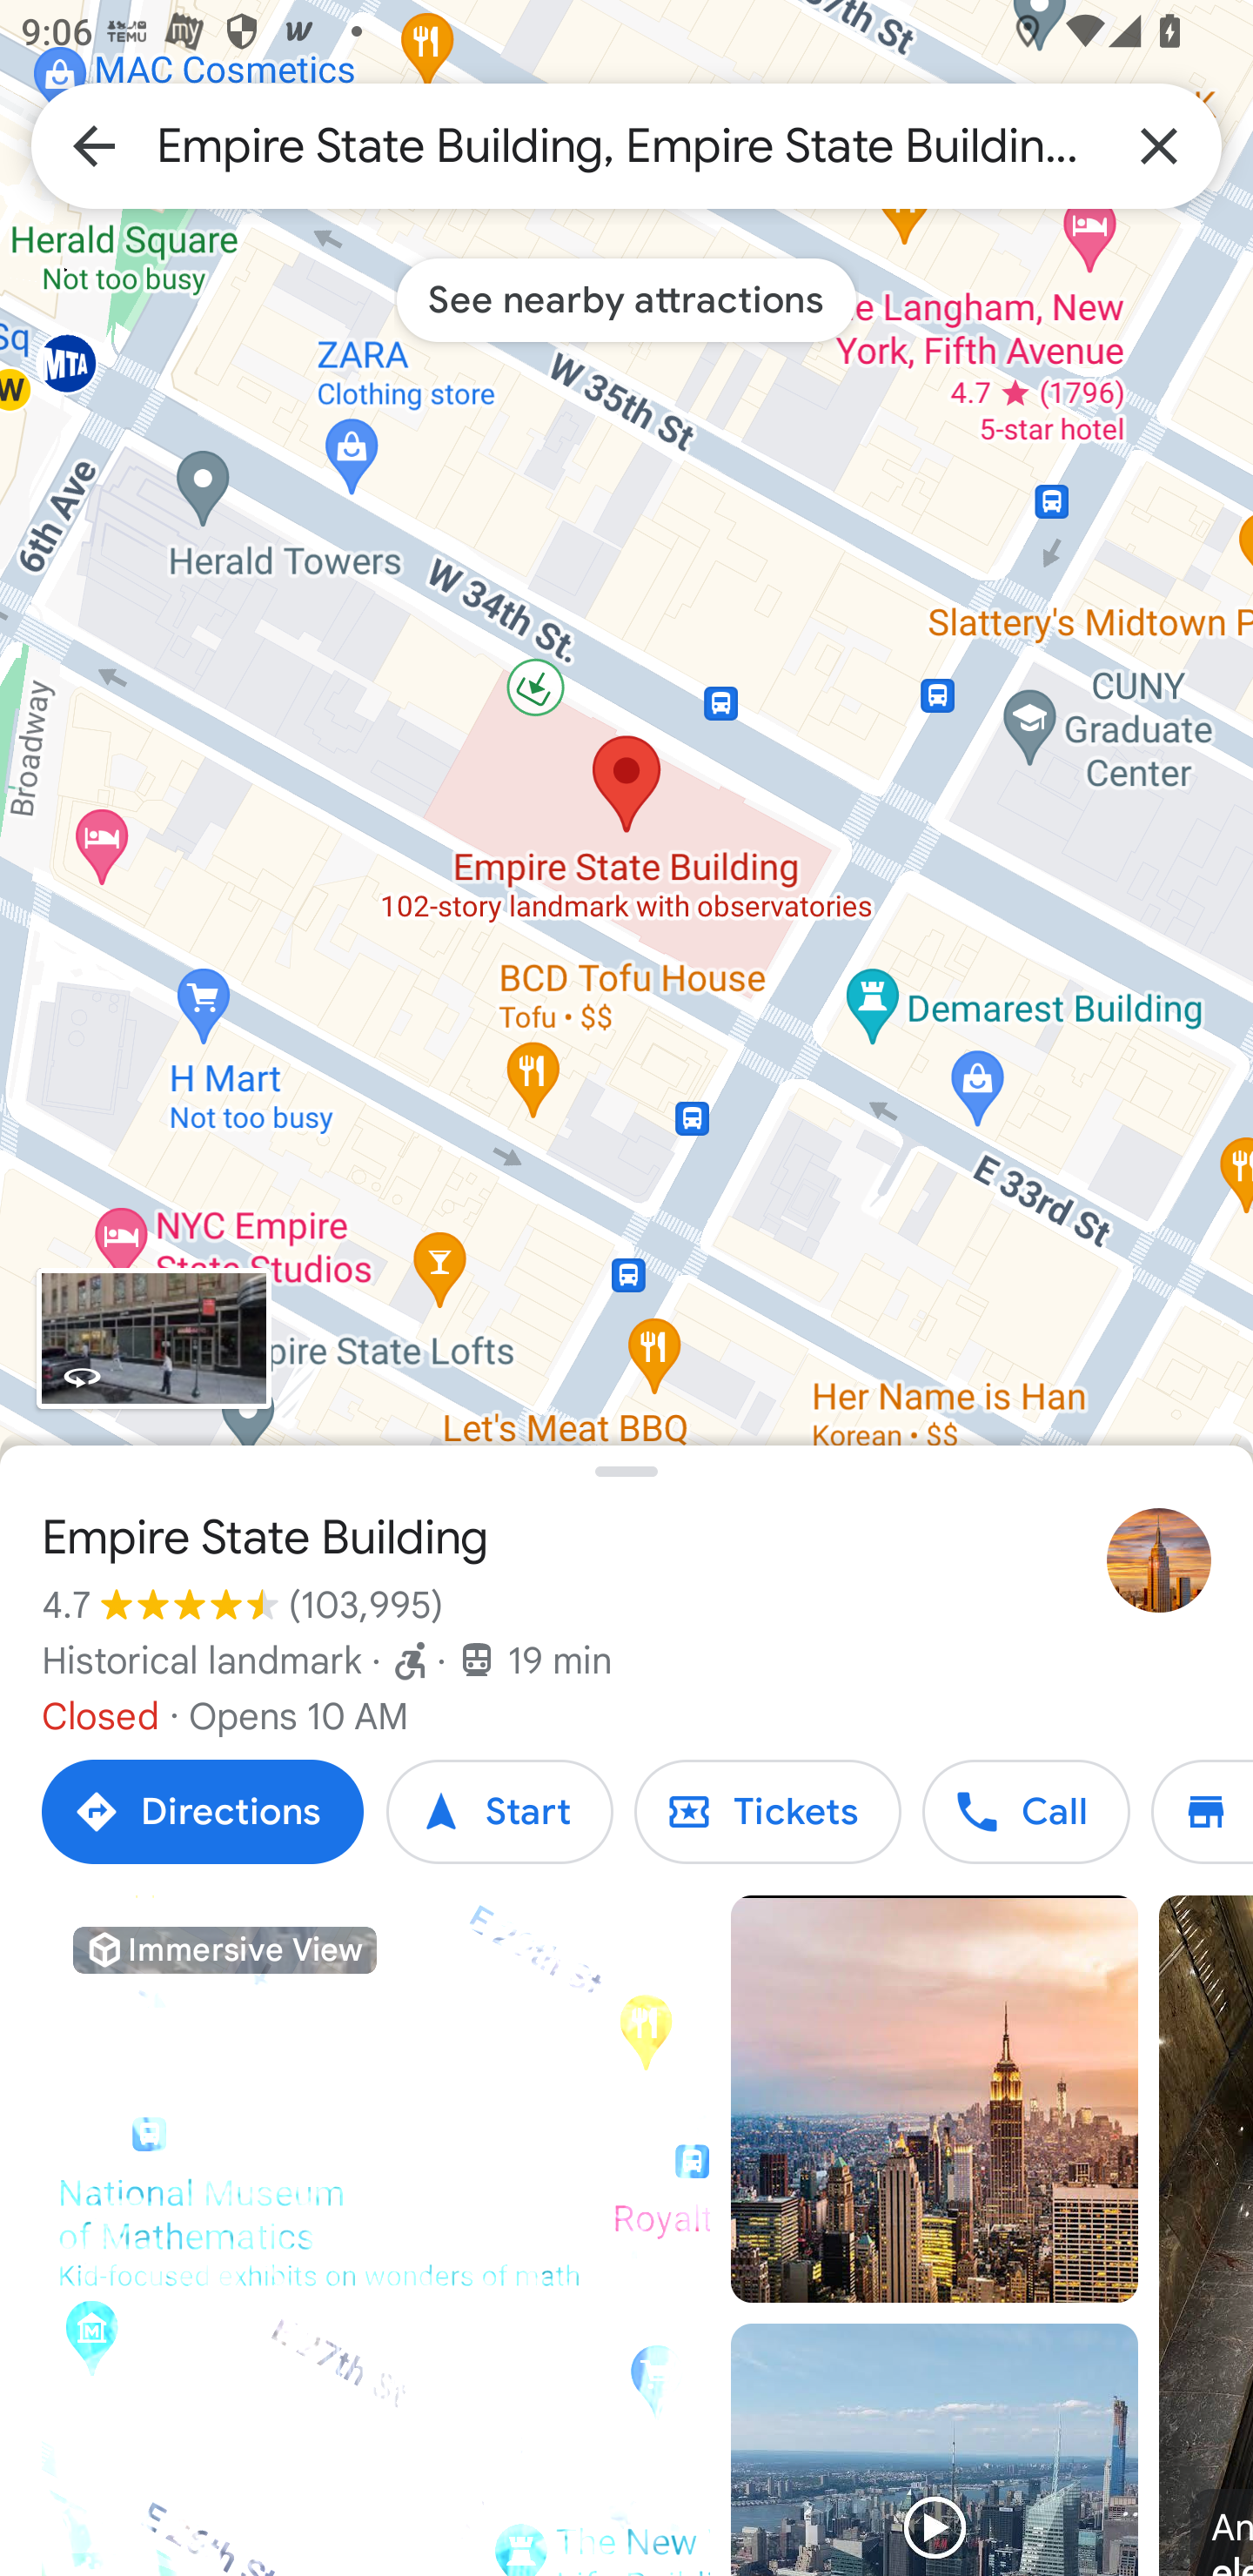  Describe the element at coordinates (94, 144) in the screenshot. I see `Back` at that location.